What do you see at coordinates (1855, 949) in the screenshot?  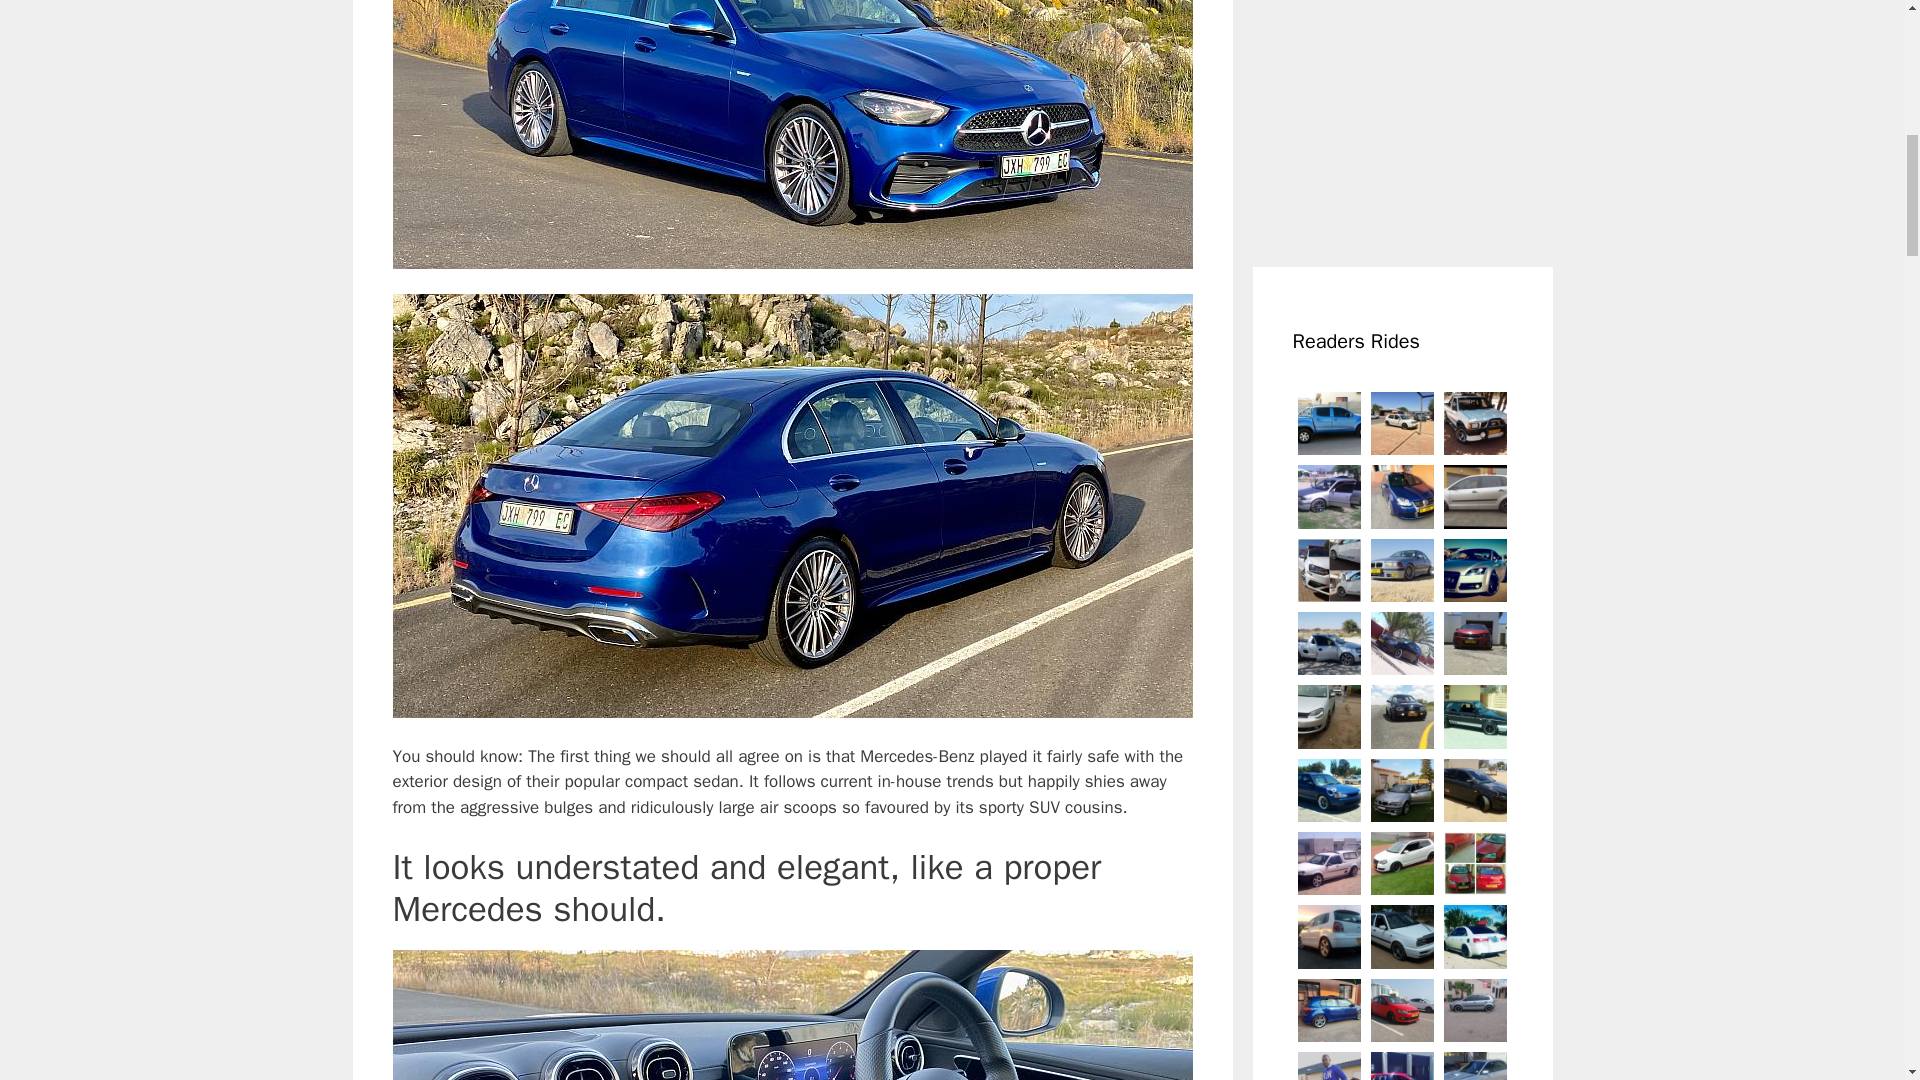 I see `Scroll back to top` at bounding box center [1855, 949].